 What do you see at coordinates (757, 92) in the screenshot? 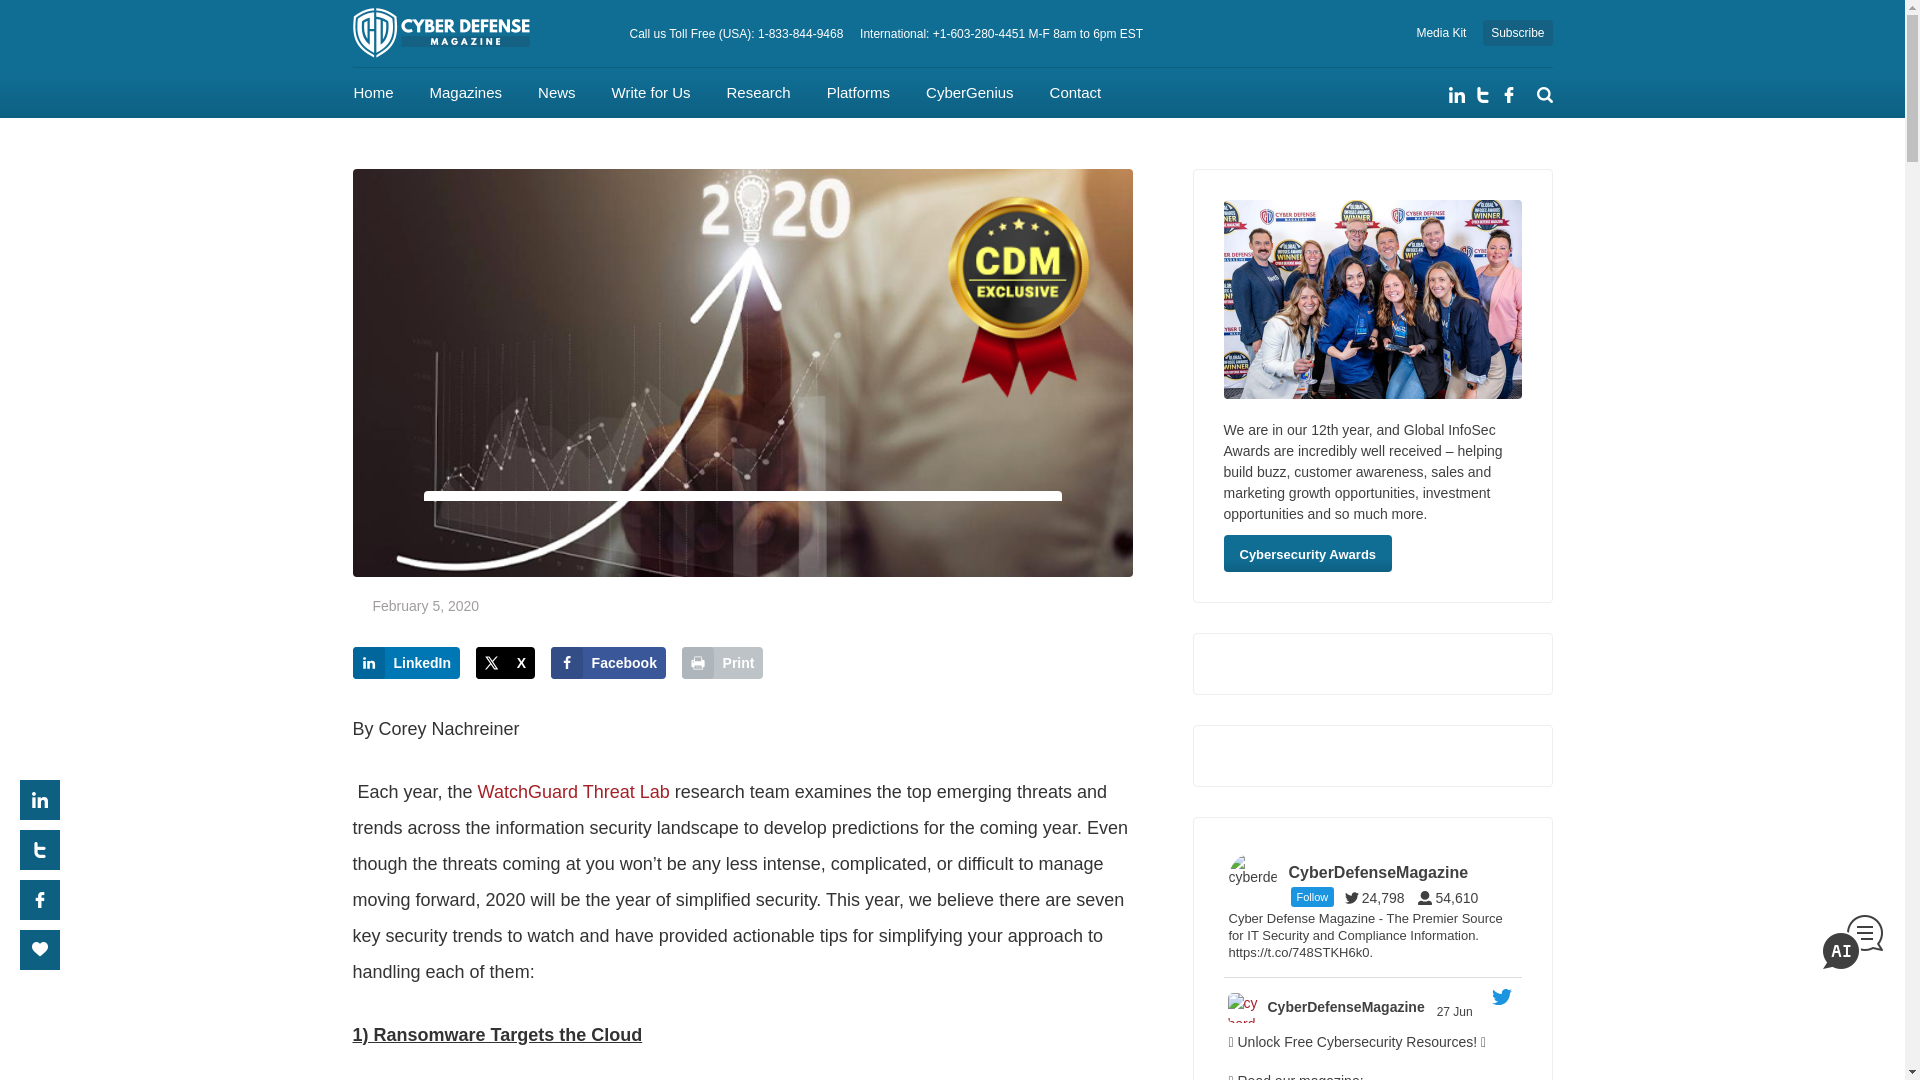
I see `Research` at bounding box center [757, 92].